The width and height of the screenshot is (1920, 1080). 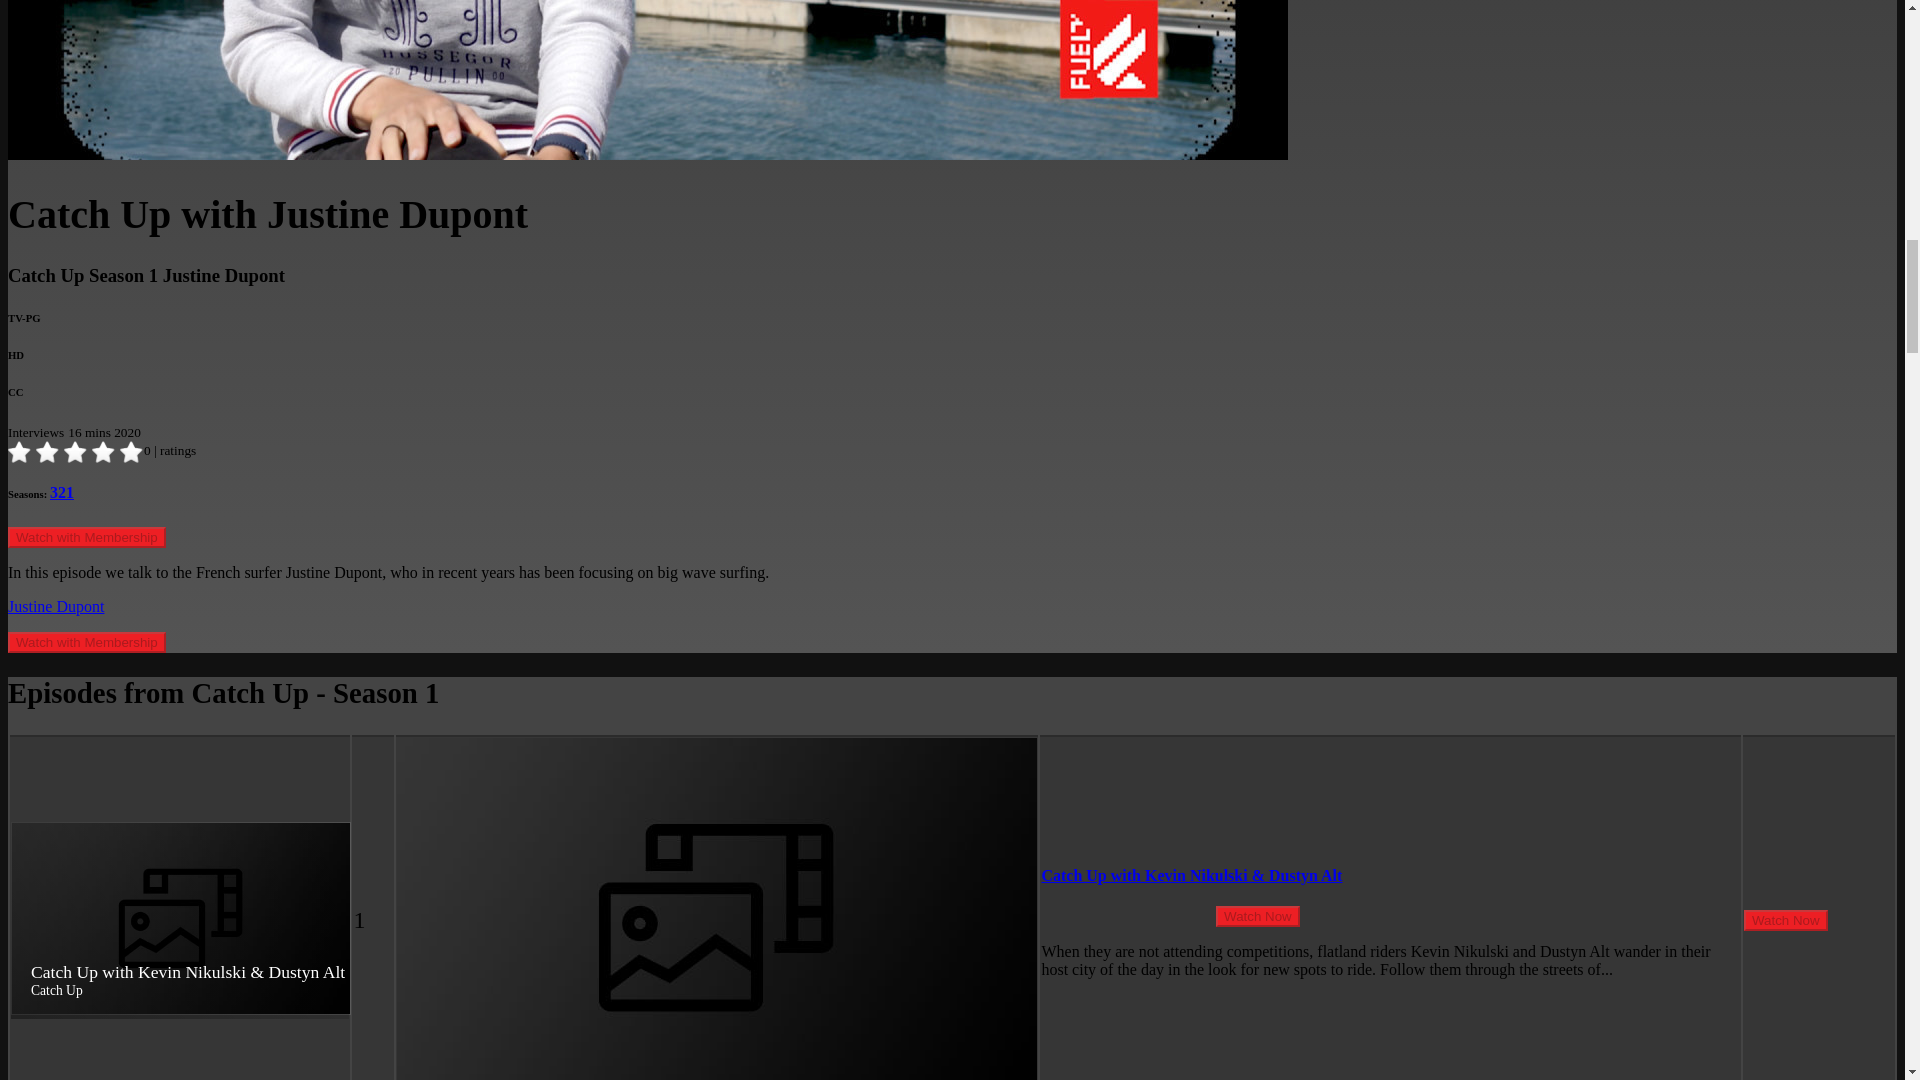 What do you see at coordinates (20, 452) in the screenshot?
I see `hated it` at bounding box center [20, 452].